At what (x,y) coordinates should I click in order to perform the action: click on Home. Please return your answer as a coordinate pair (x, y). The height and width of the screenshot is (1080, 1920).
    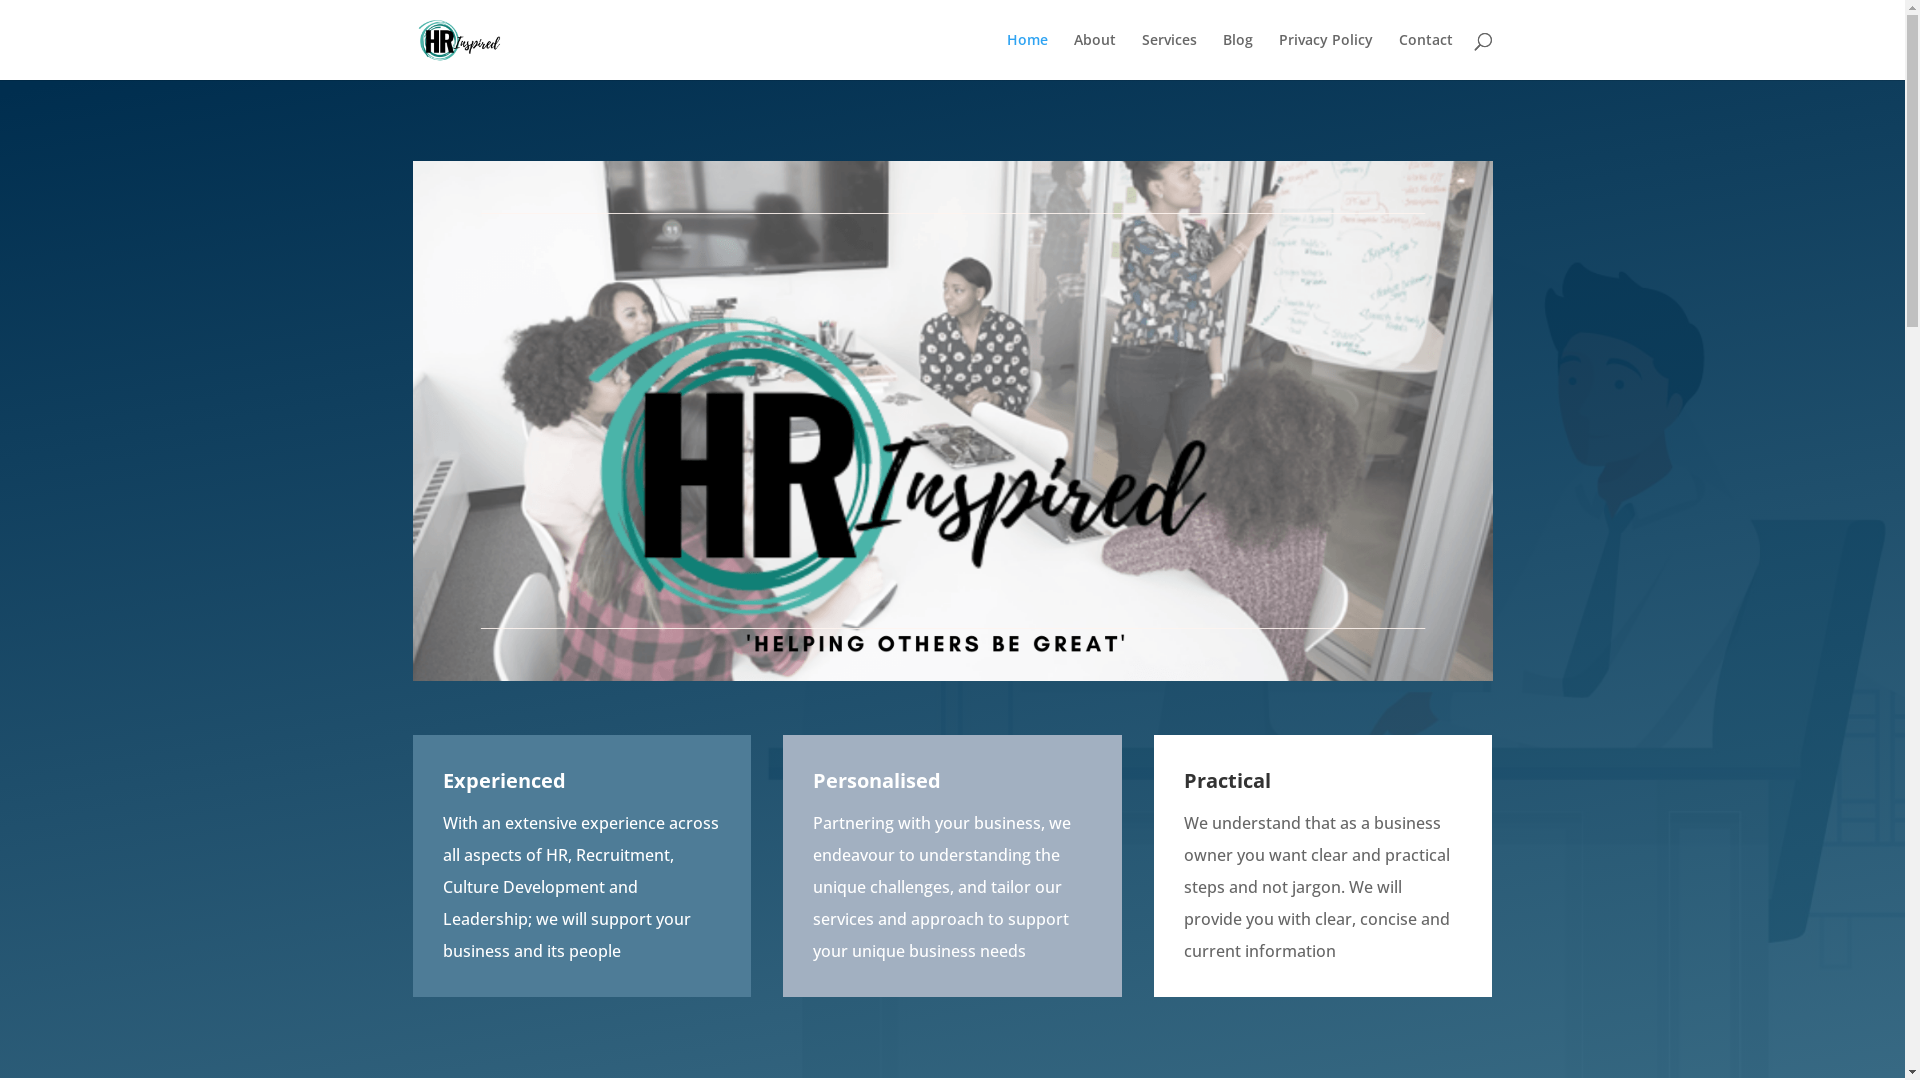
    Looking at the image, I should click on (1026, 56).